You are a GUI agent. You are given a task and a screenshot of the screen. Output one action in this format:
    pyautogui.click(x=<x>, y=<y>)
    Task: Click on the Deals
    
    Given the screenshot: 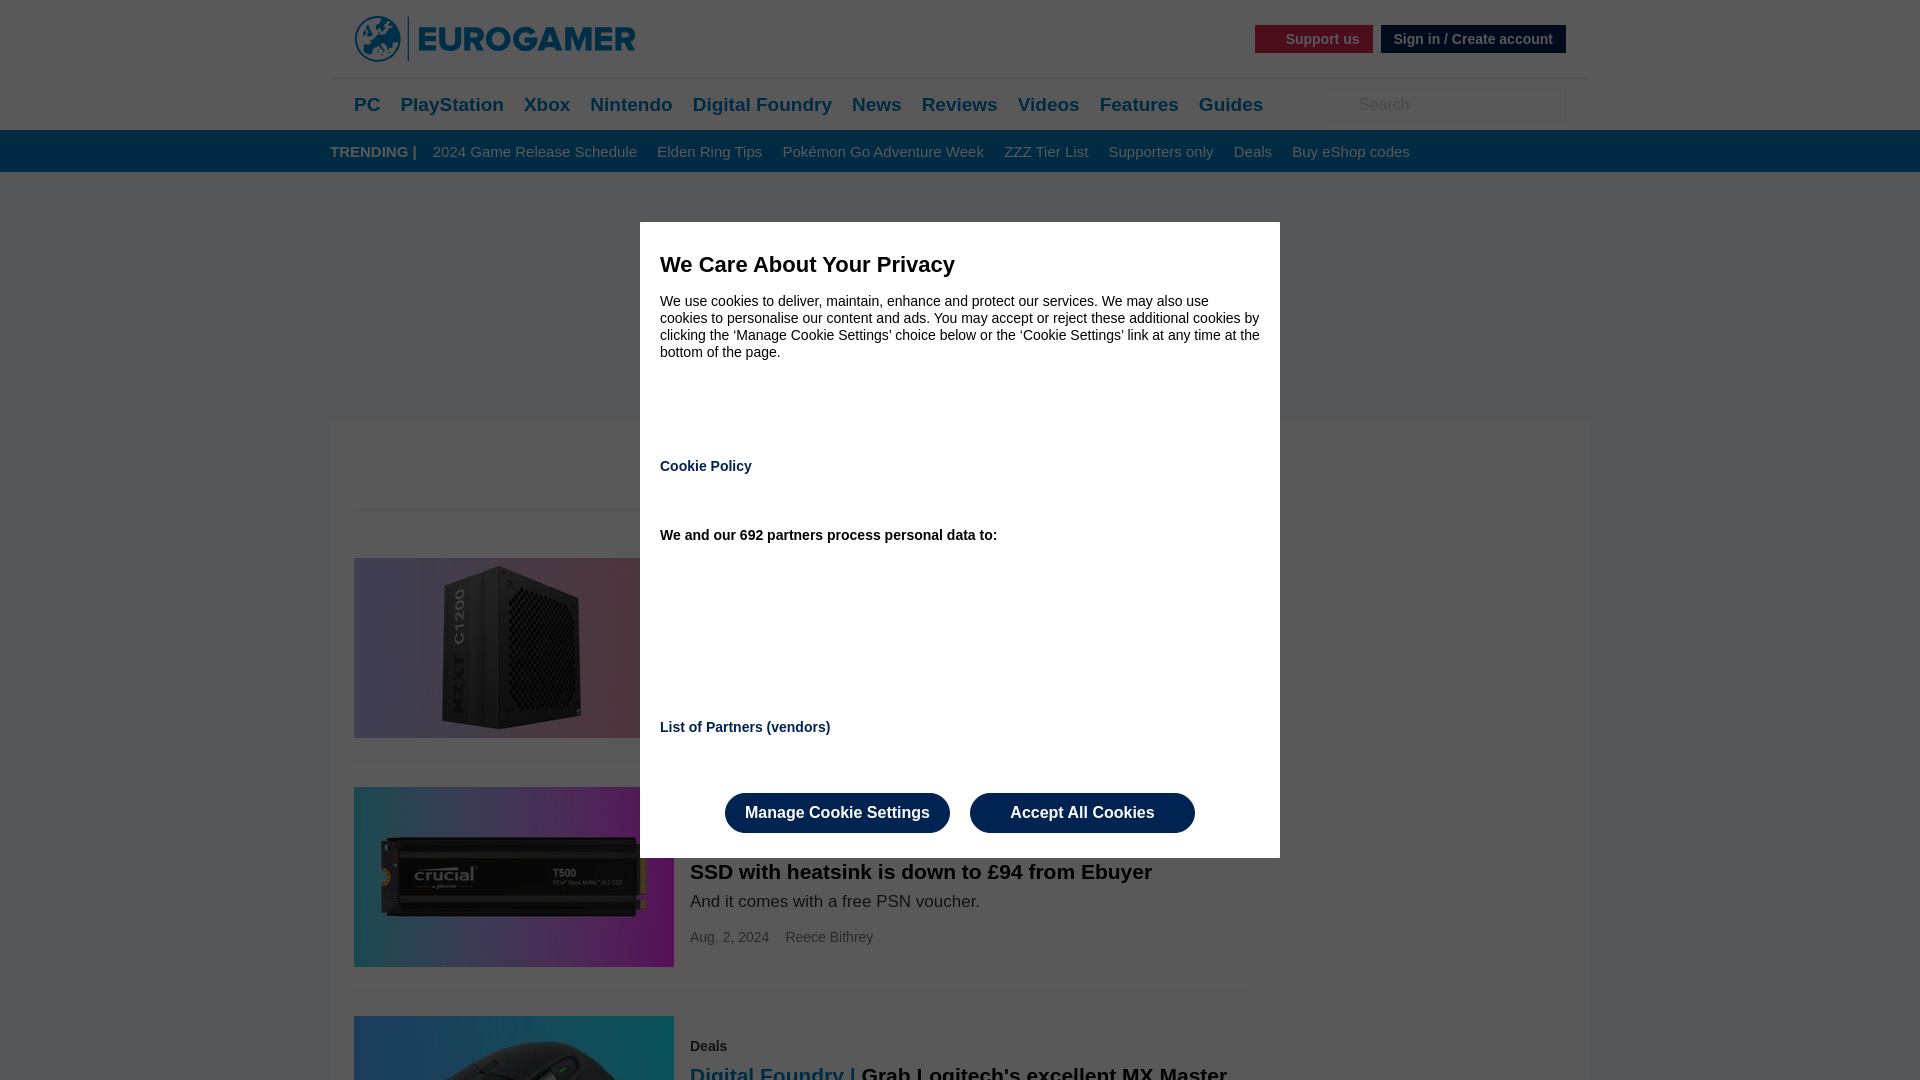 What is the action you would take?
    pyautogui.click(x=1252, y=152)
    